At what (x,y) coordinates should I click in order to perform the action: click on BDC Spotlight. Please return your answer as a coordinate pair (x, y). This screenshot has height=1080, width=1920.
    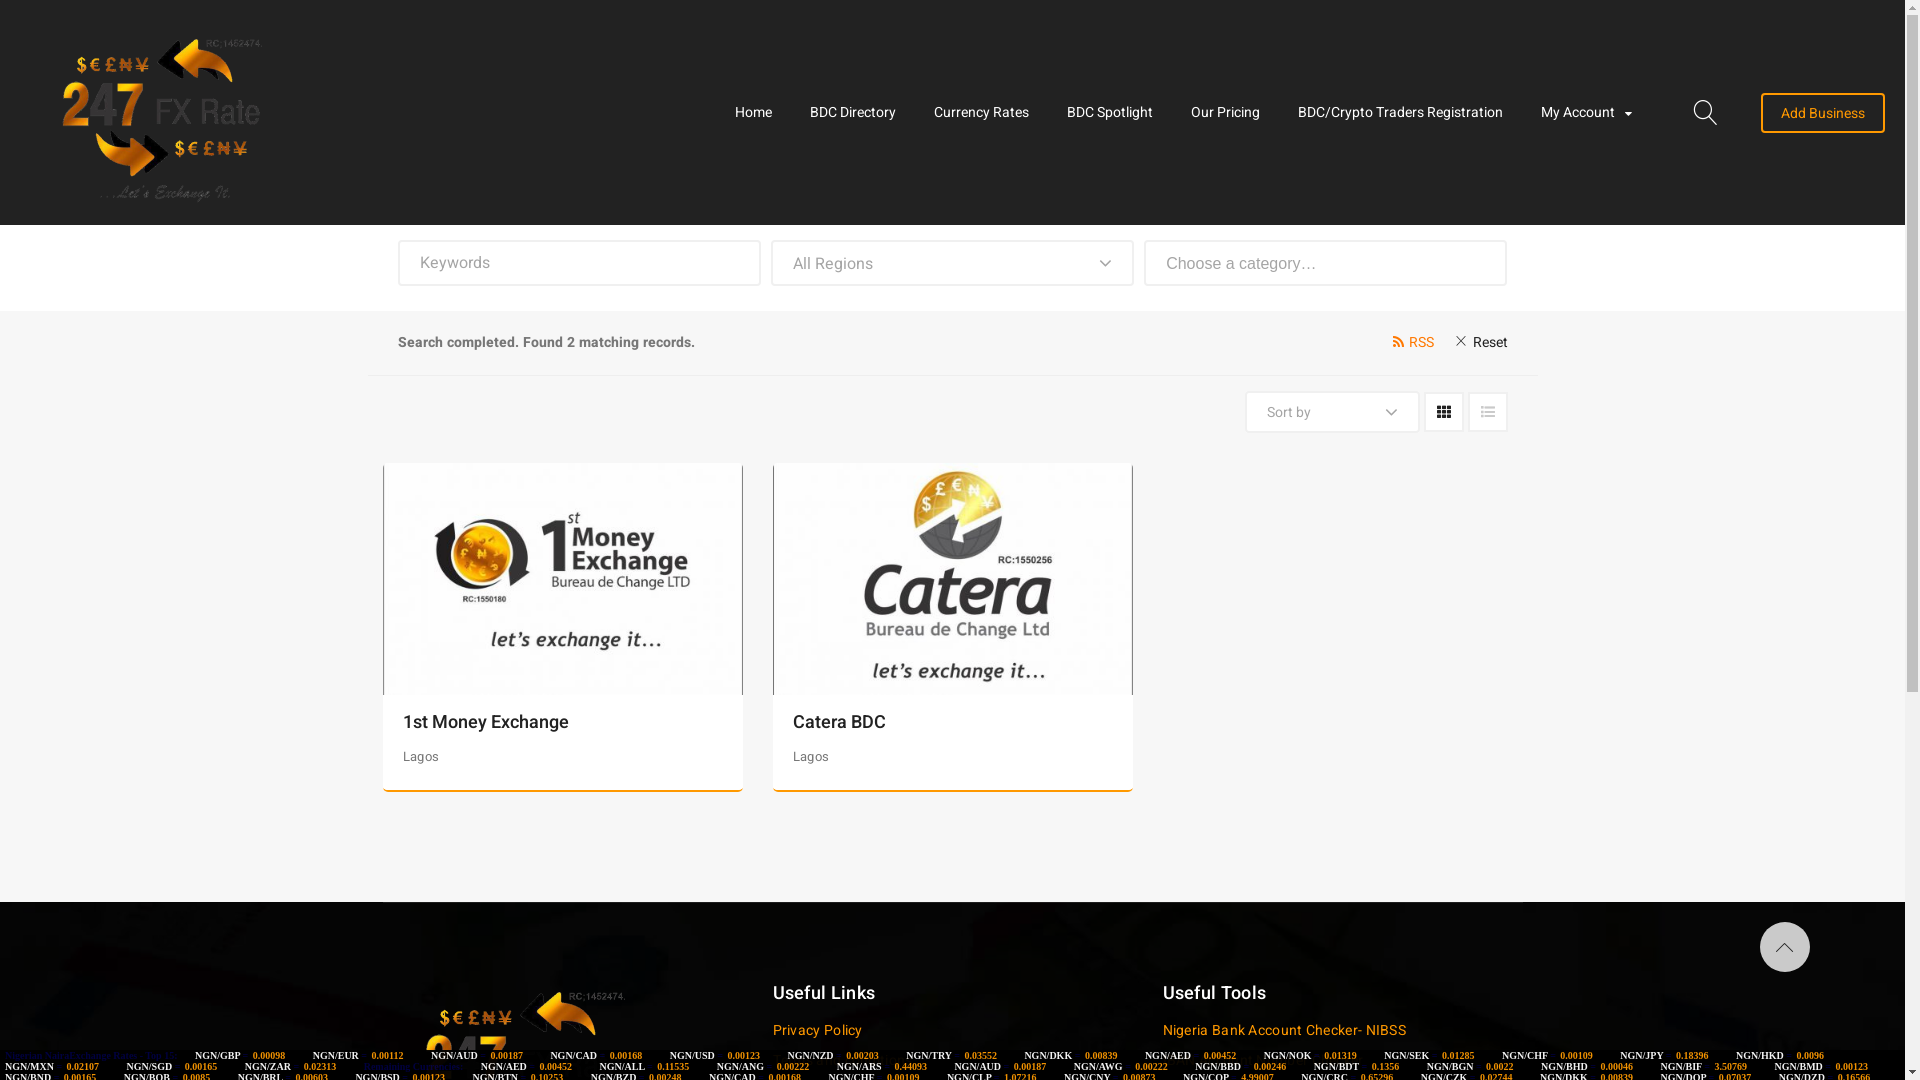
    Looking at the image, I should click on (1110, 113).